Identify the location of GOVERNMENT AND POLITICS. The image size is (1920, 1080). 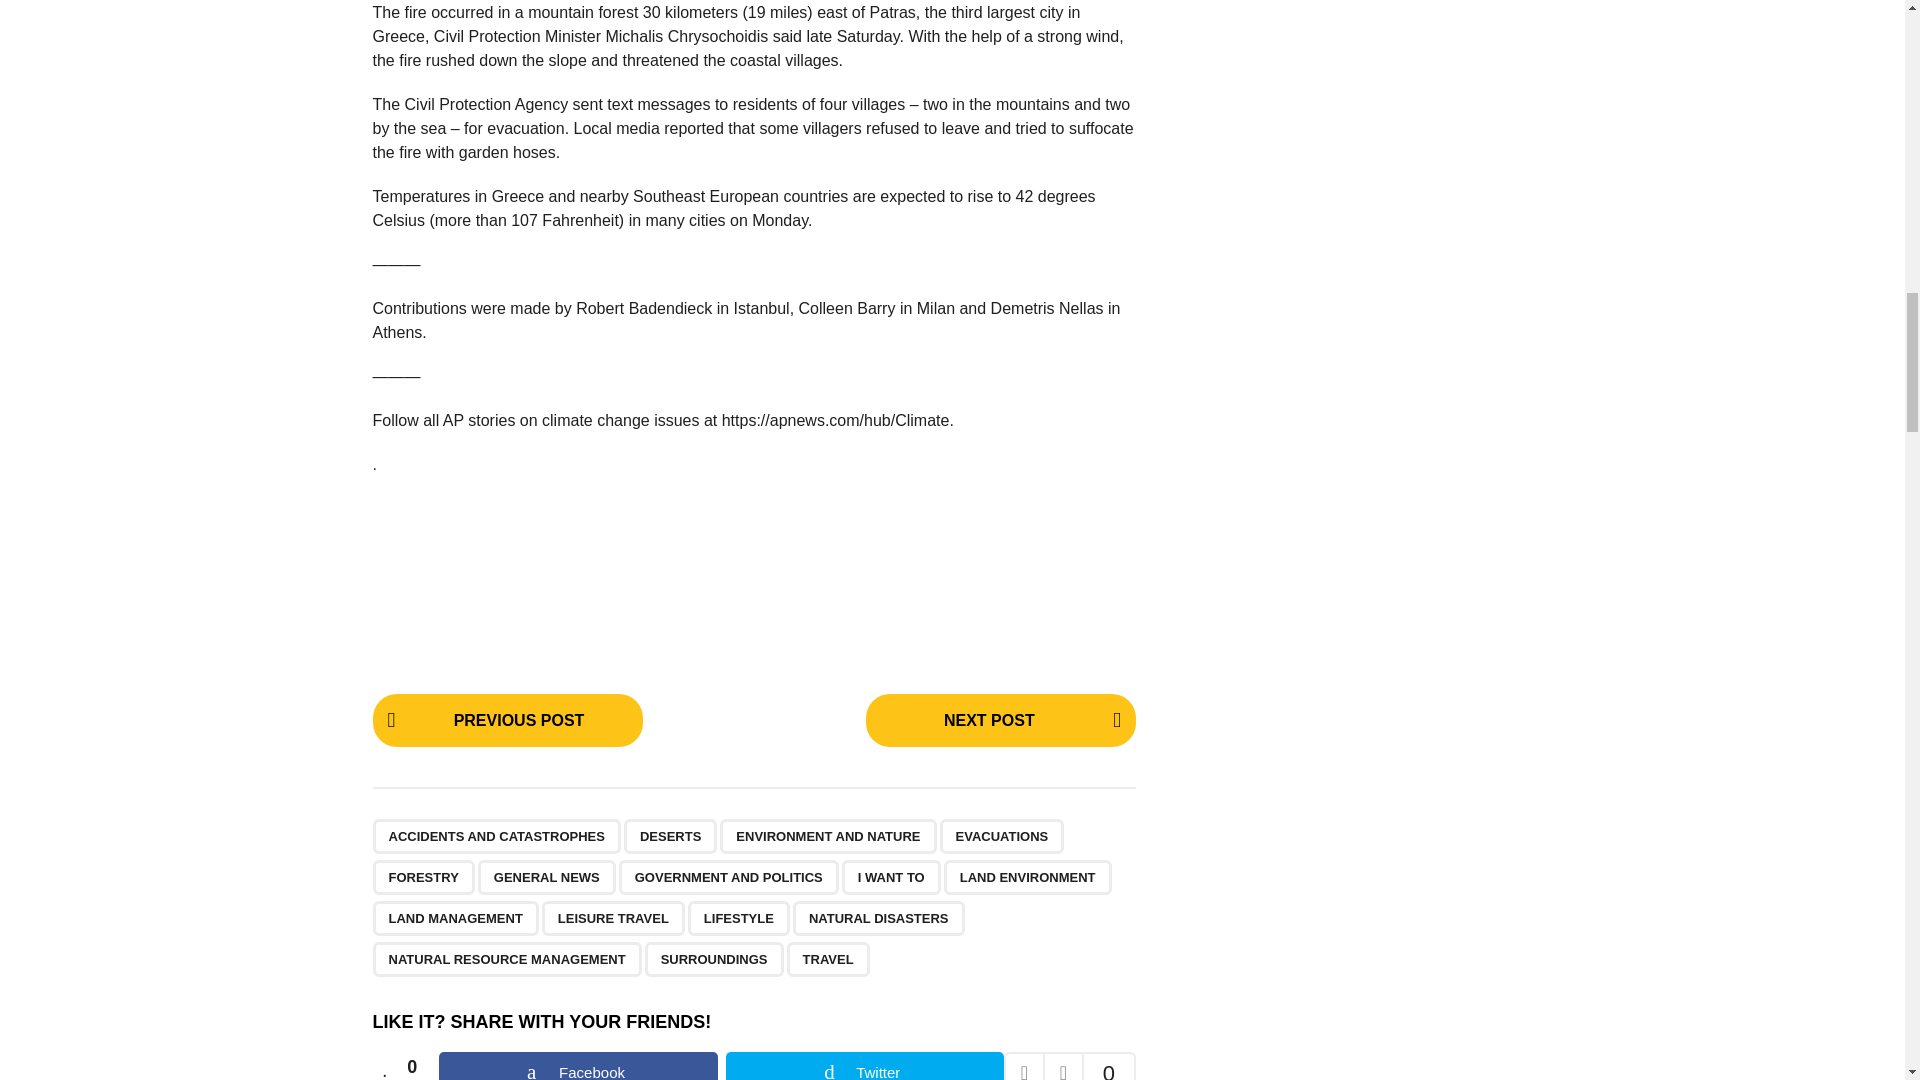
(728, 877).